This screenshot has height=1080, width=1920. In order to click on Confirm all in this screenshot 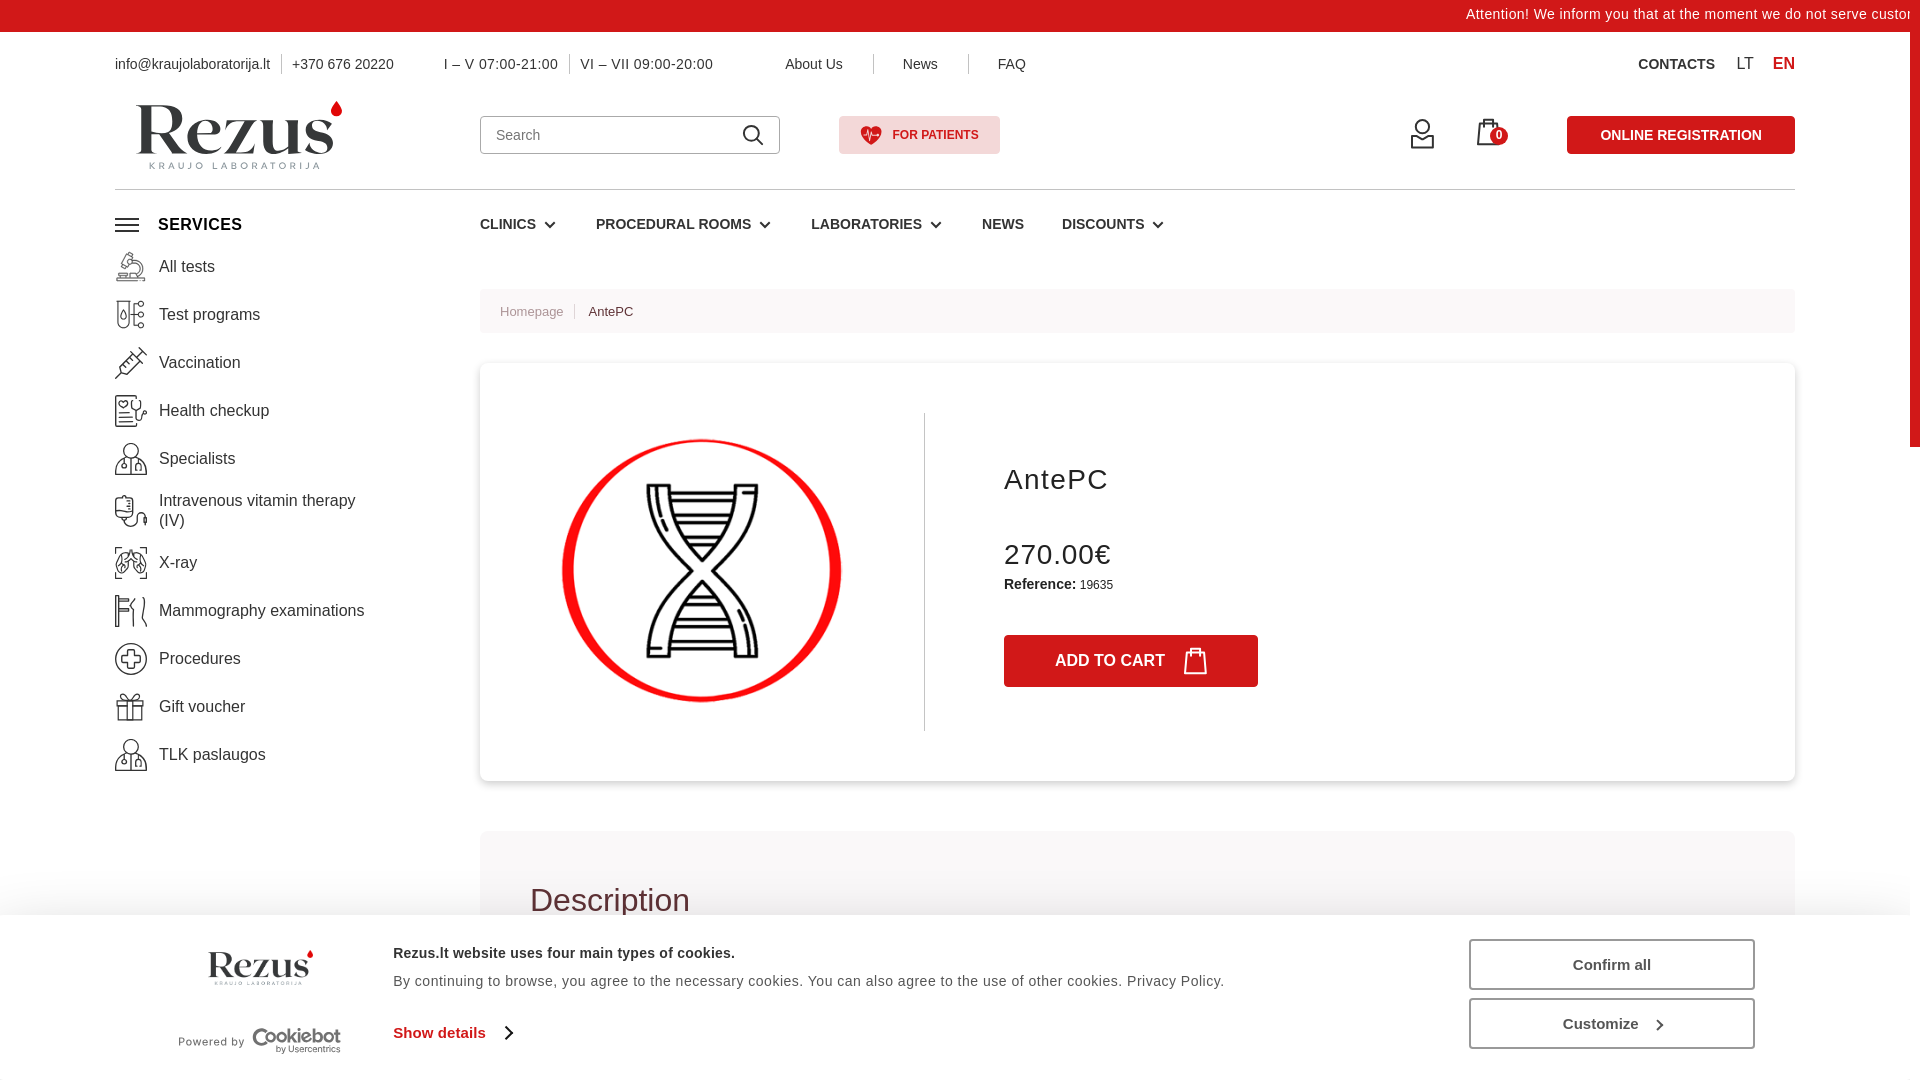, I will do `click(1611, 964)`.